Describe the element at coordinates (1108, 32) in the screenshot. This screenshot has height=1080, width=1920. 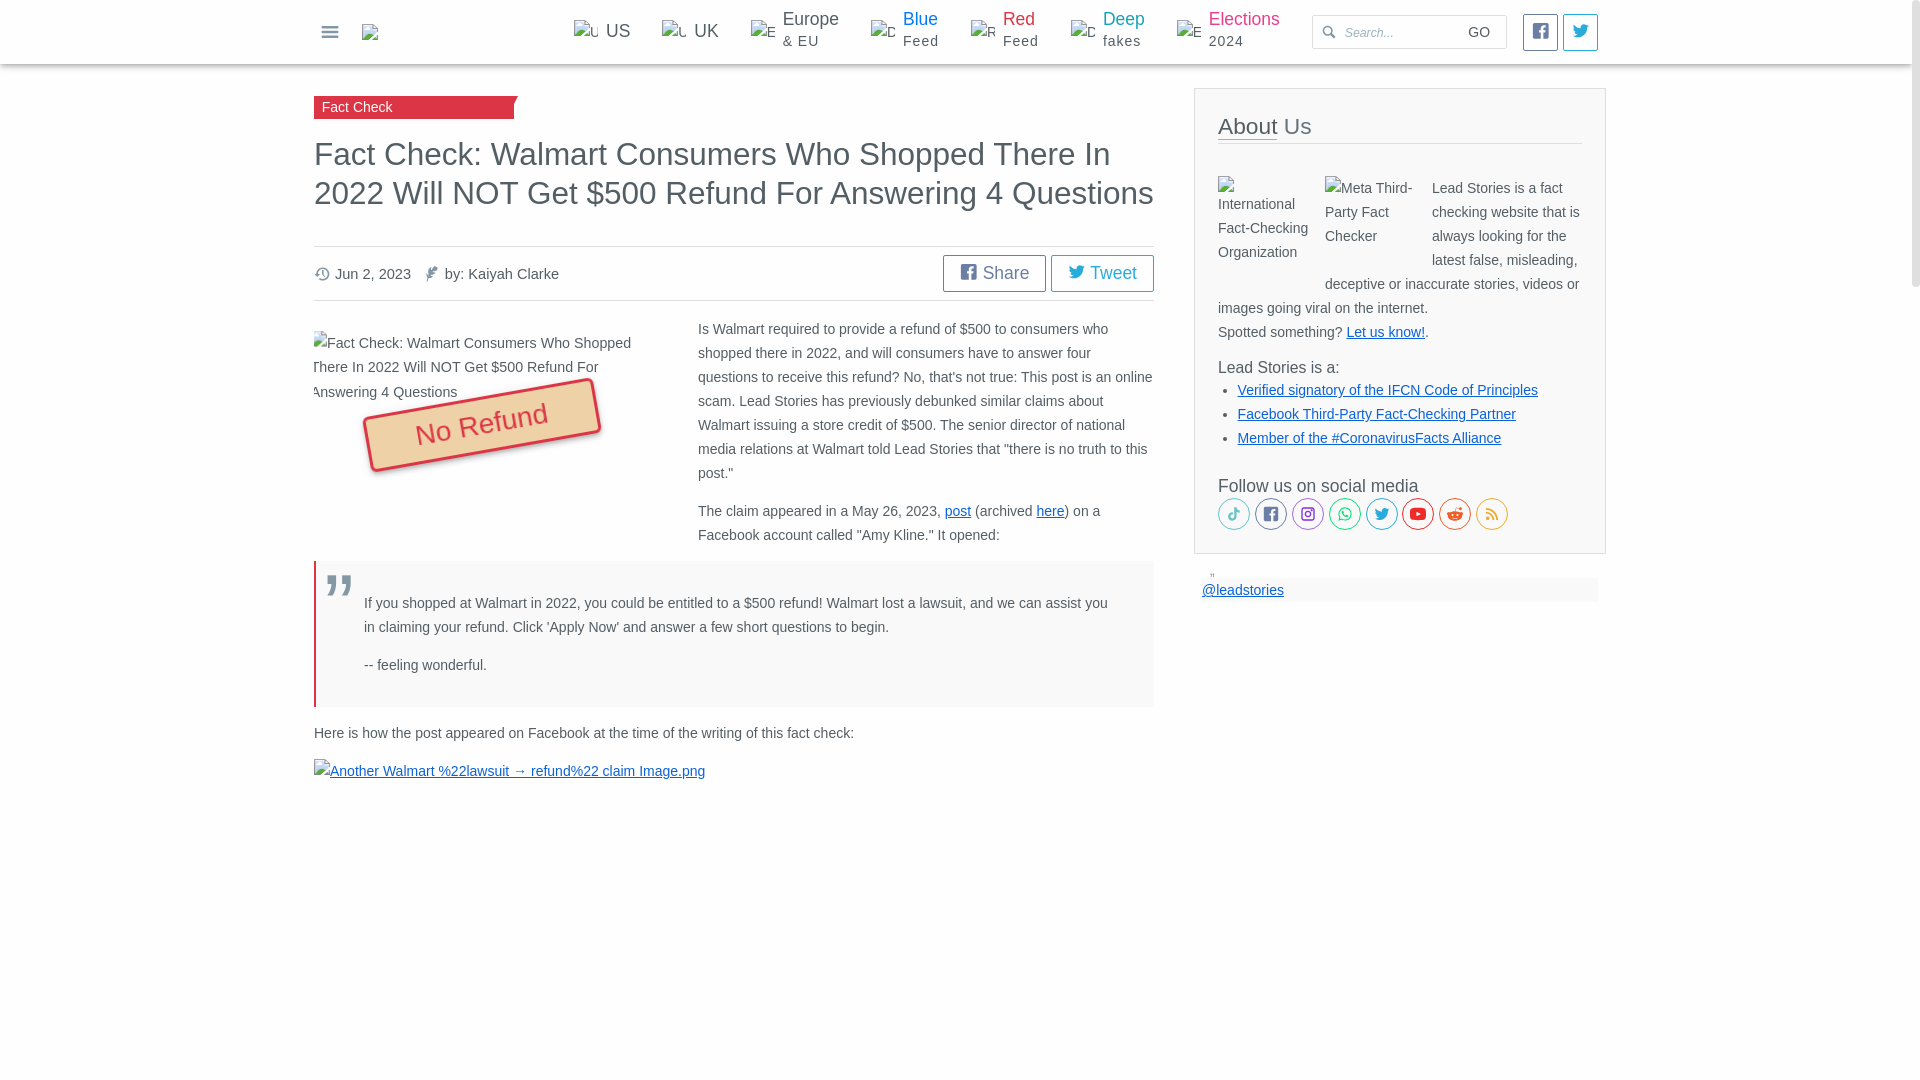
I see `US` at that location.